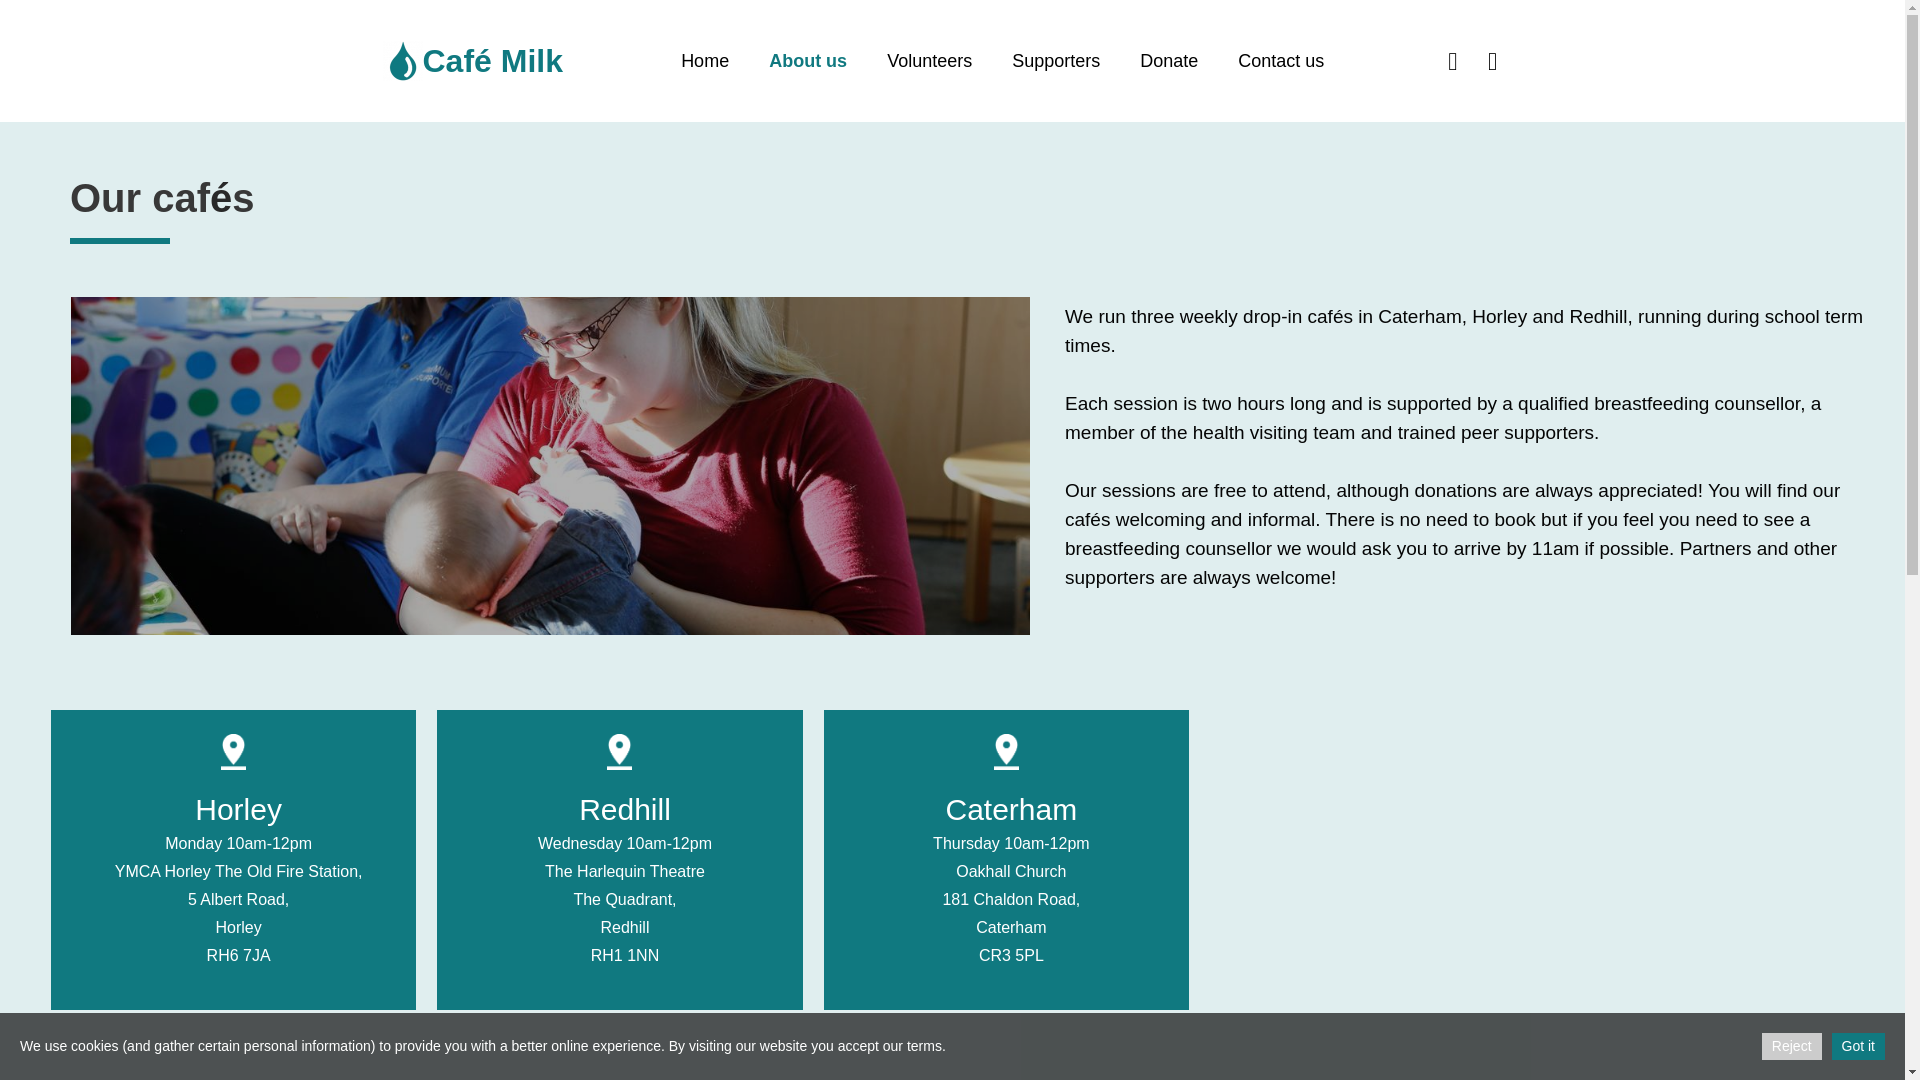 The width and height of the screenshot is (1920, 1080). What do you see at coordinates (930, 61) in the screenshot?
I see `Volunteers` at bounding box center [930, 61].